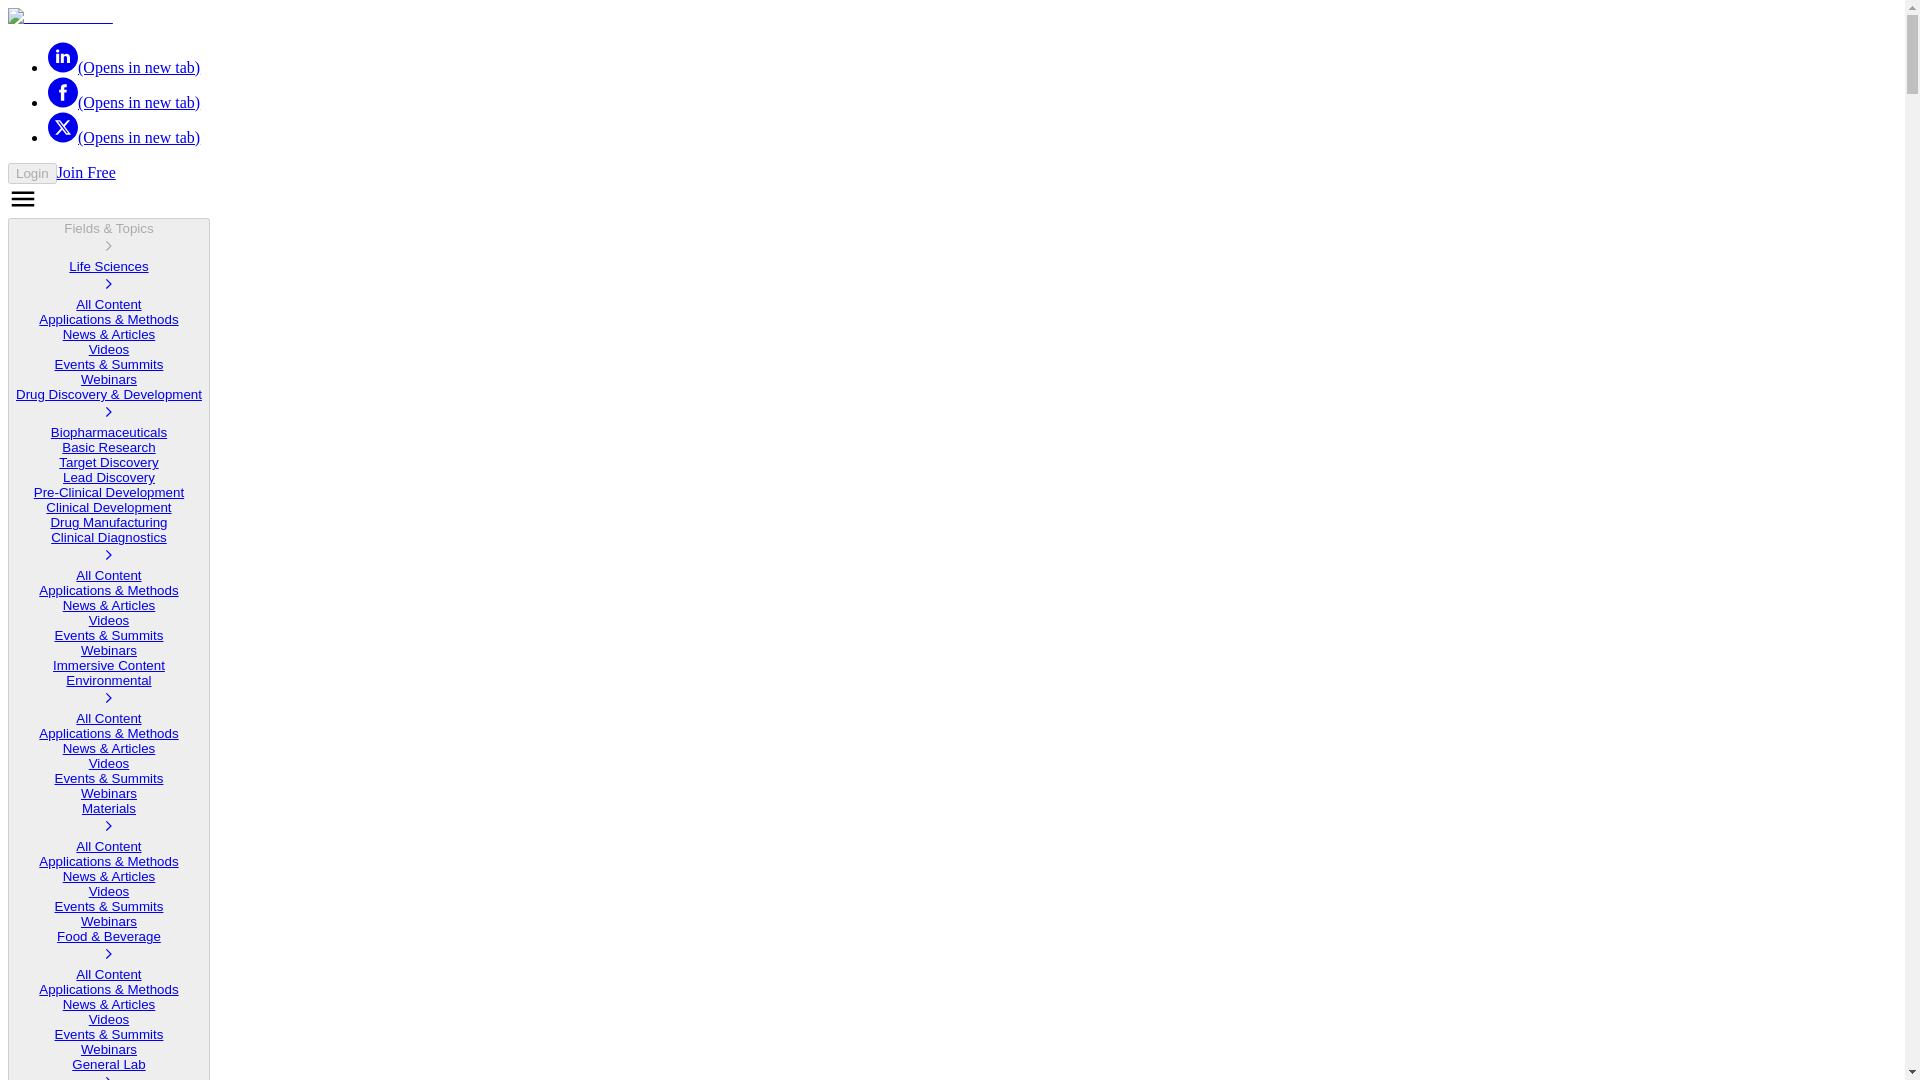 The height and width of the screenshot is (1080, 1920). Describe the element at coordinates (108, 378) in the screenshot. I see `Webinars` at that location.